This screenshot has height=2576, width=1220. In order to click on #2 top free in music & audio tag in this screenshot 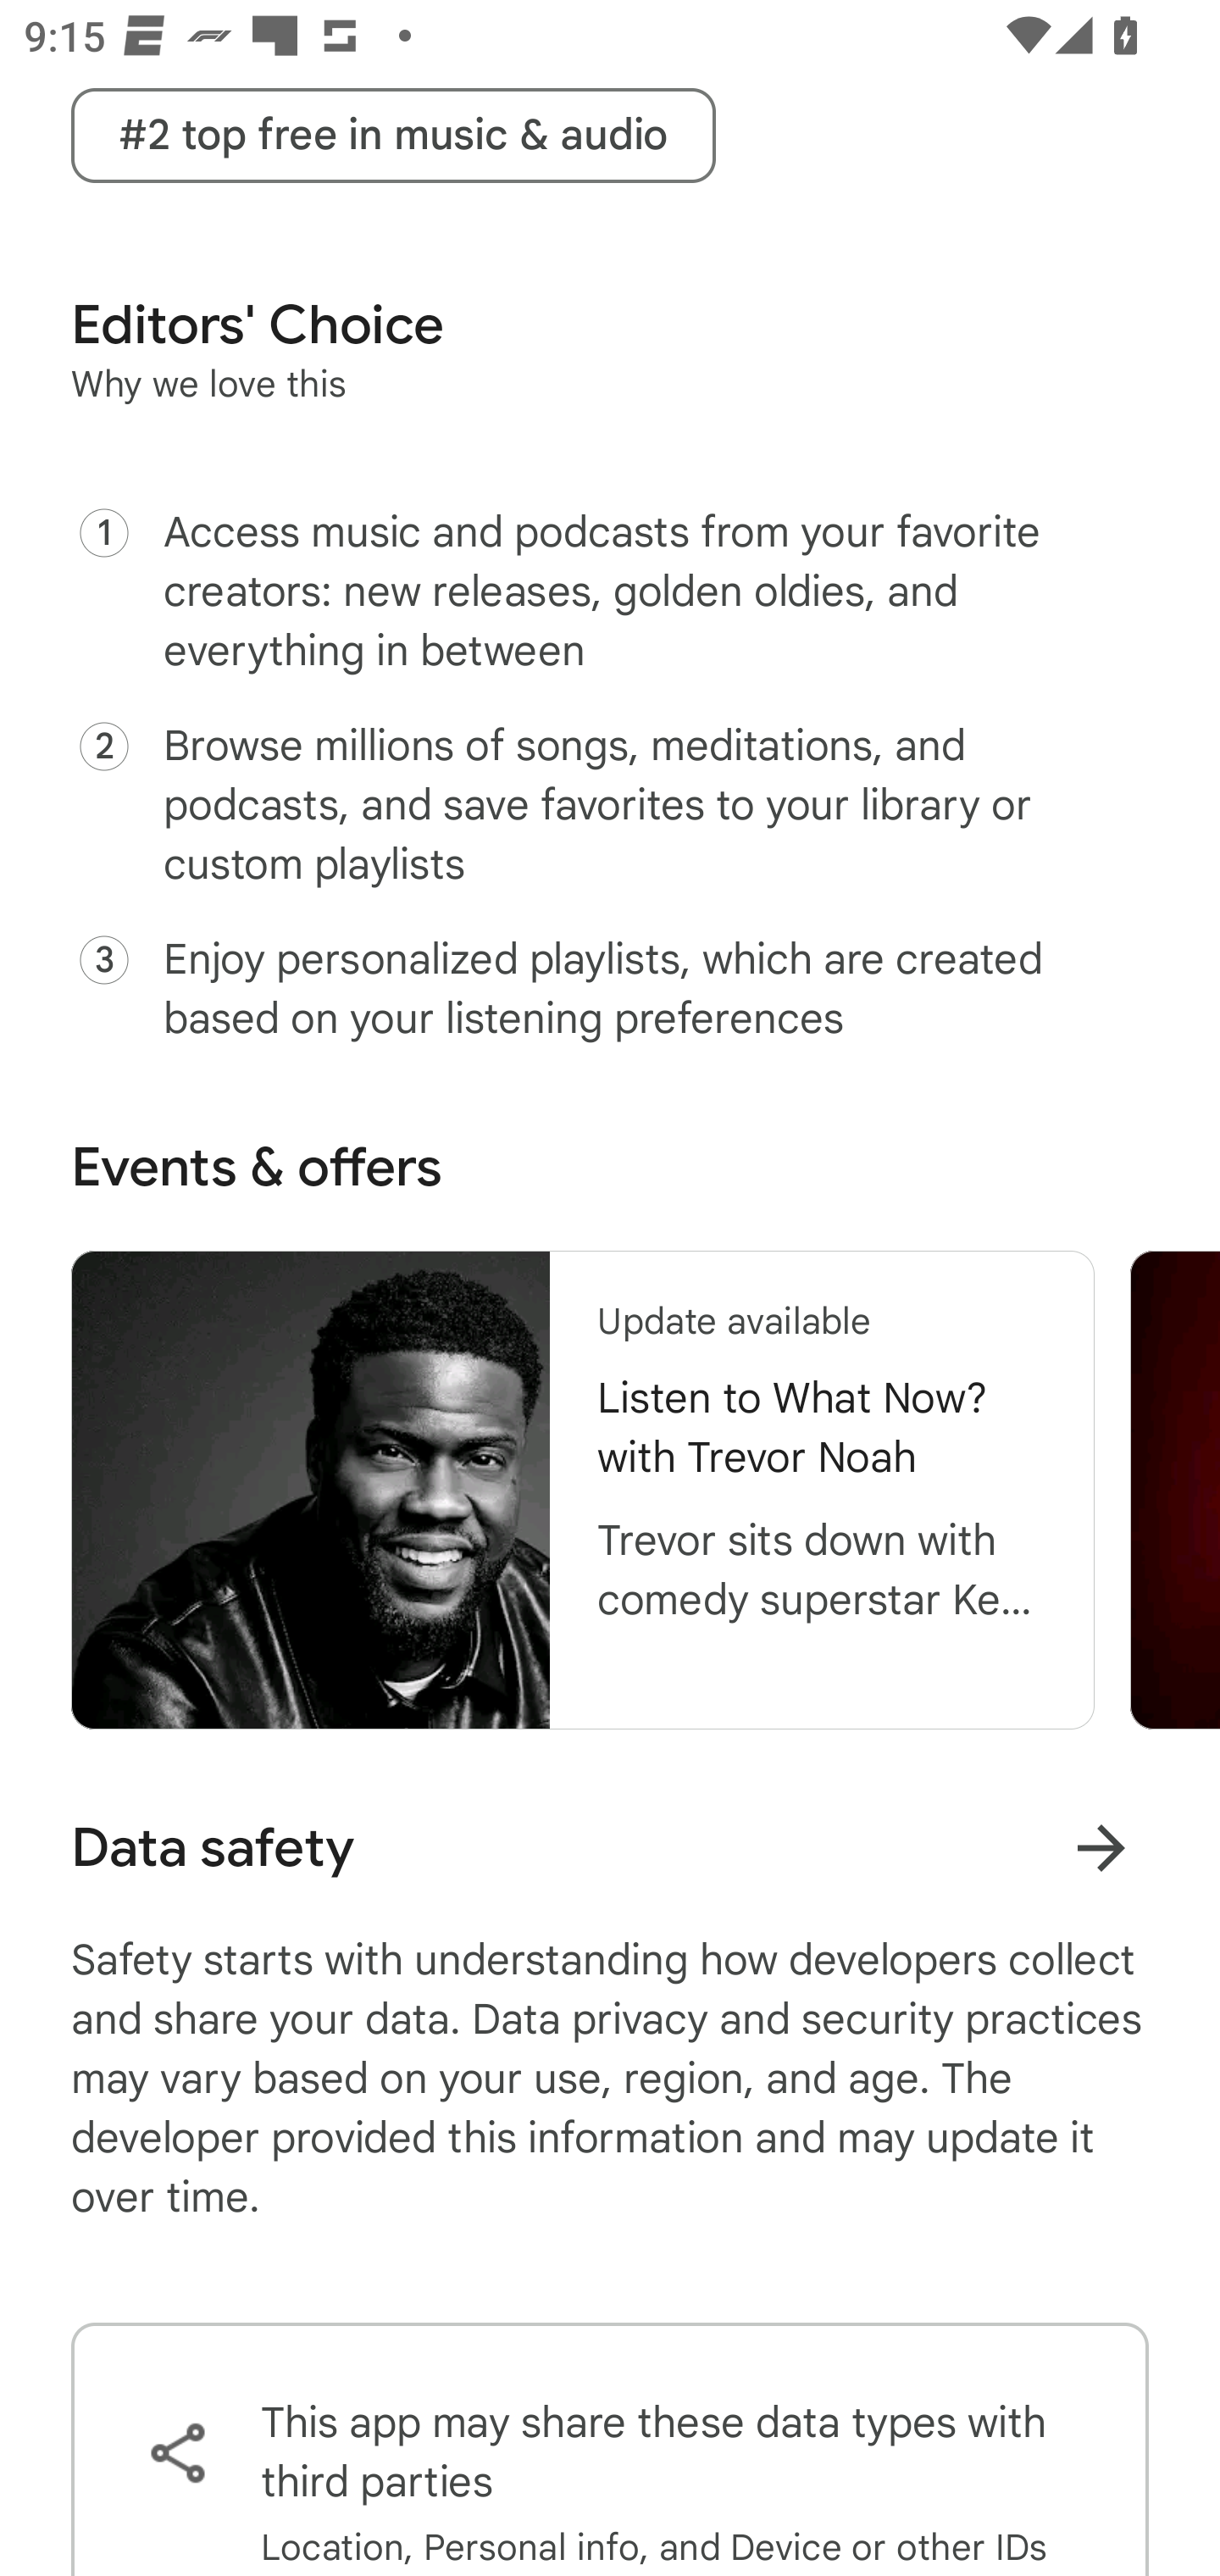, I will do `click(393, 136)`.